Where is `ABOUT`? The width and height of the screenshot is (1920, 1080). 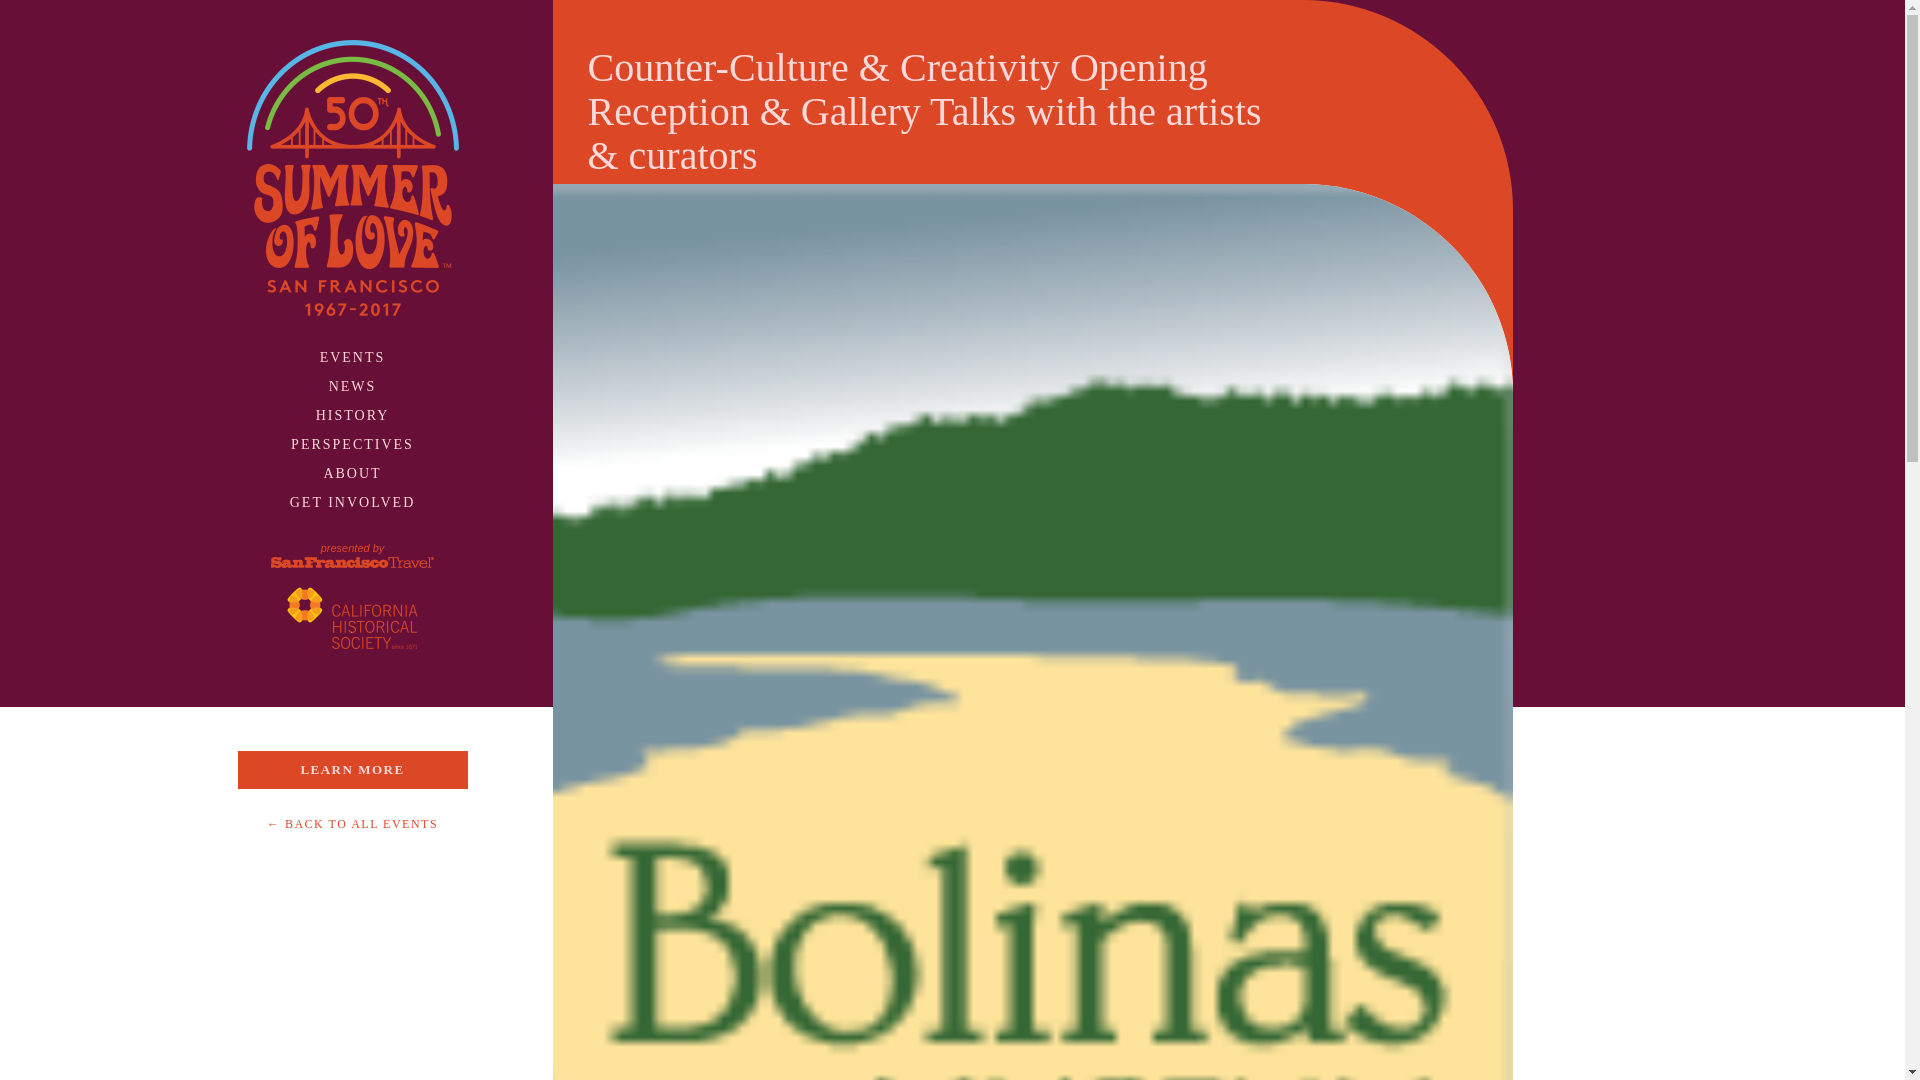 ABOUT is located at coordinates (351, 472).